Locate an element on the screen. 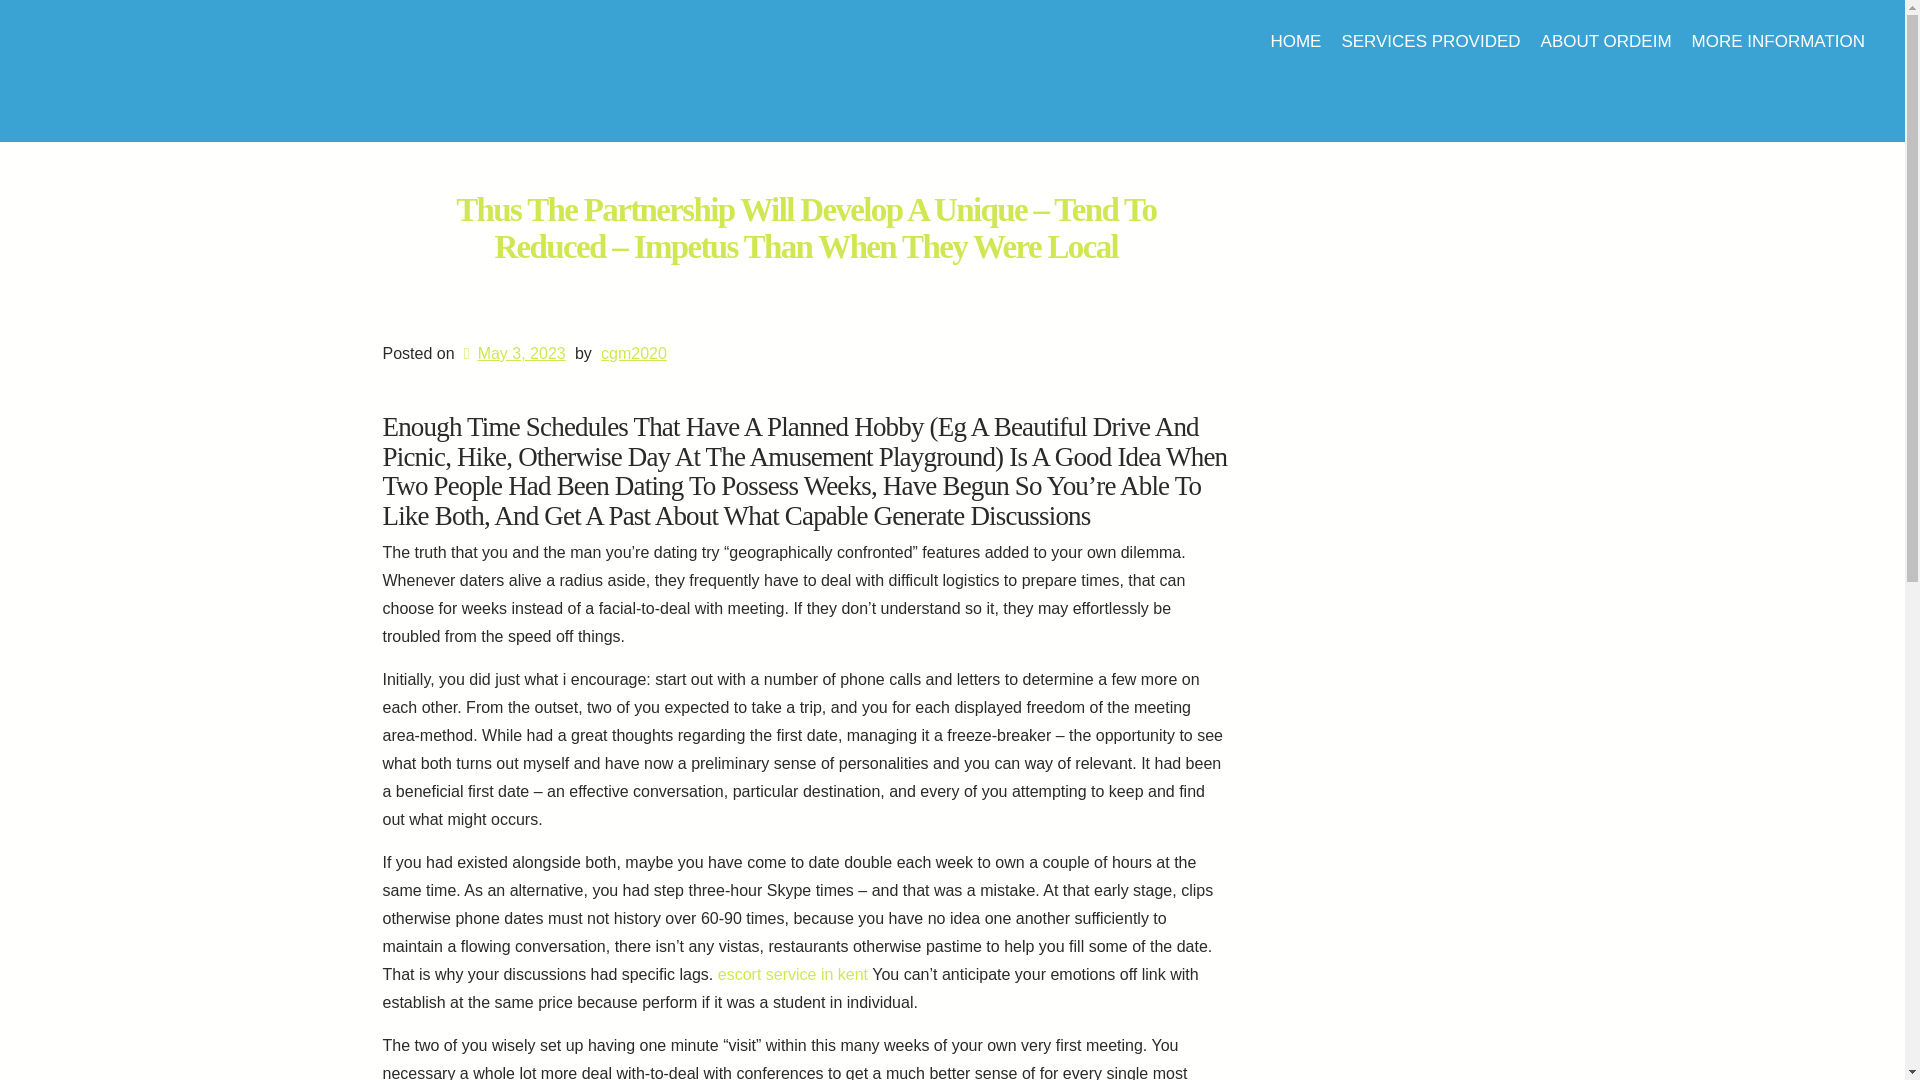 The image size is (1920, 1080). cgm2020 is located at coordinates (633, 352).